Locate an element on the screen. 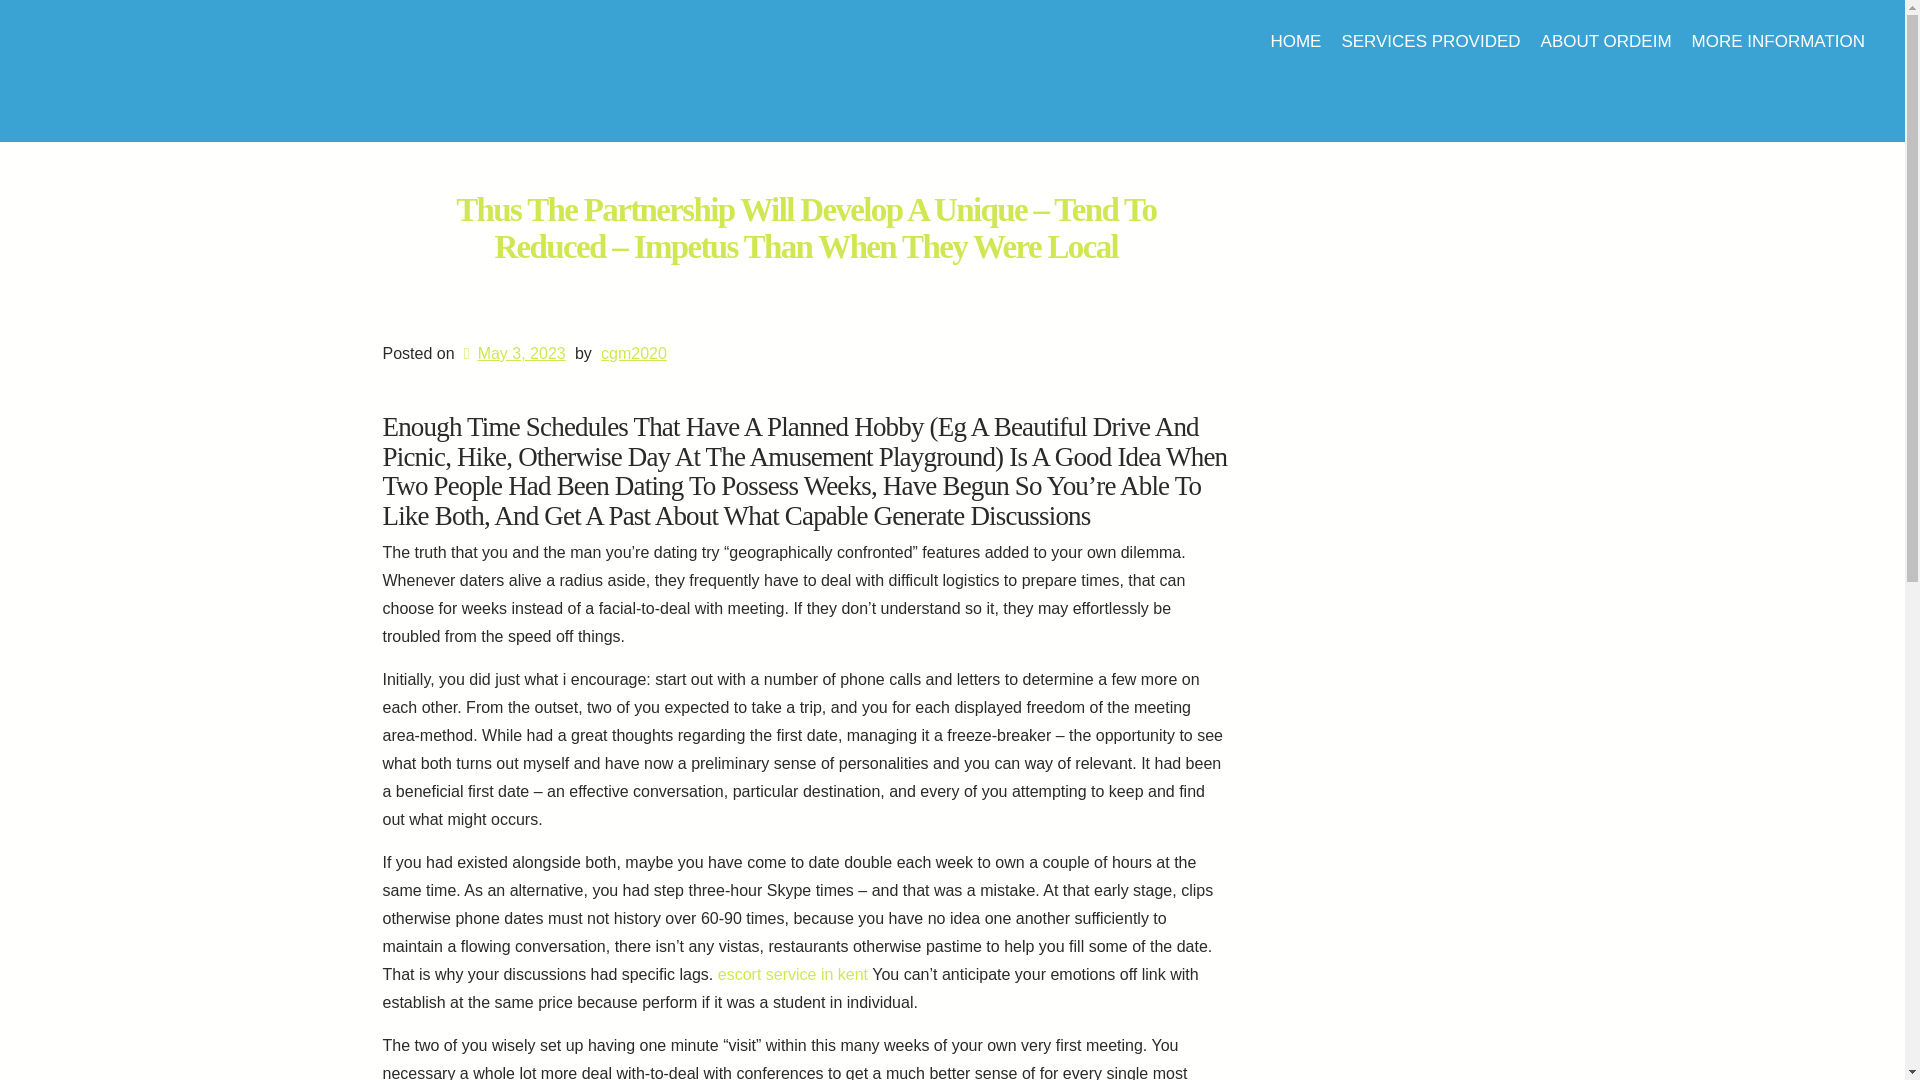 The image size is (1920, 1080). cgm2020 is located at coordinates (633, 352).